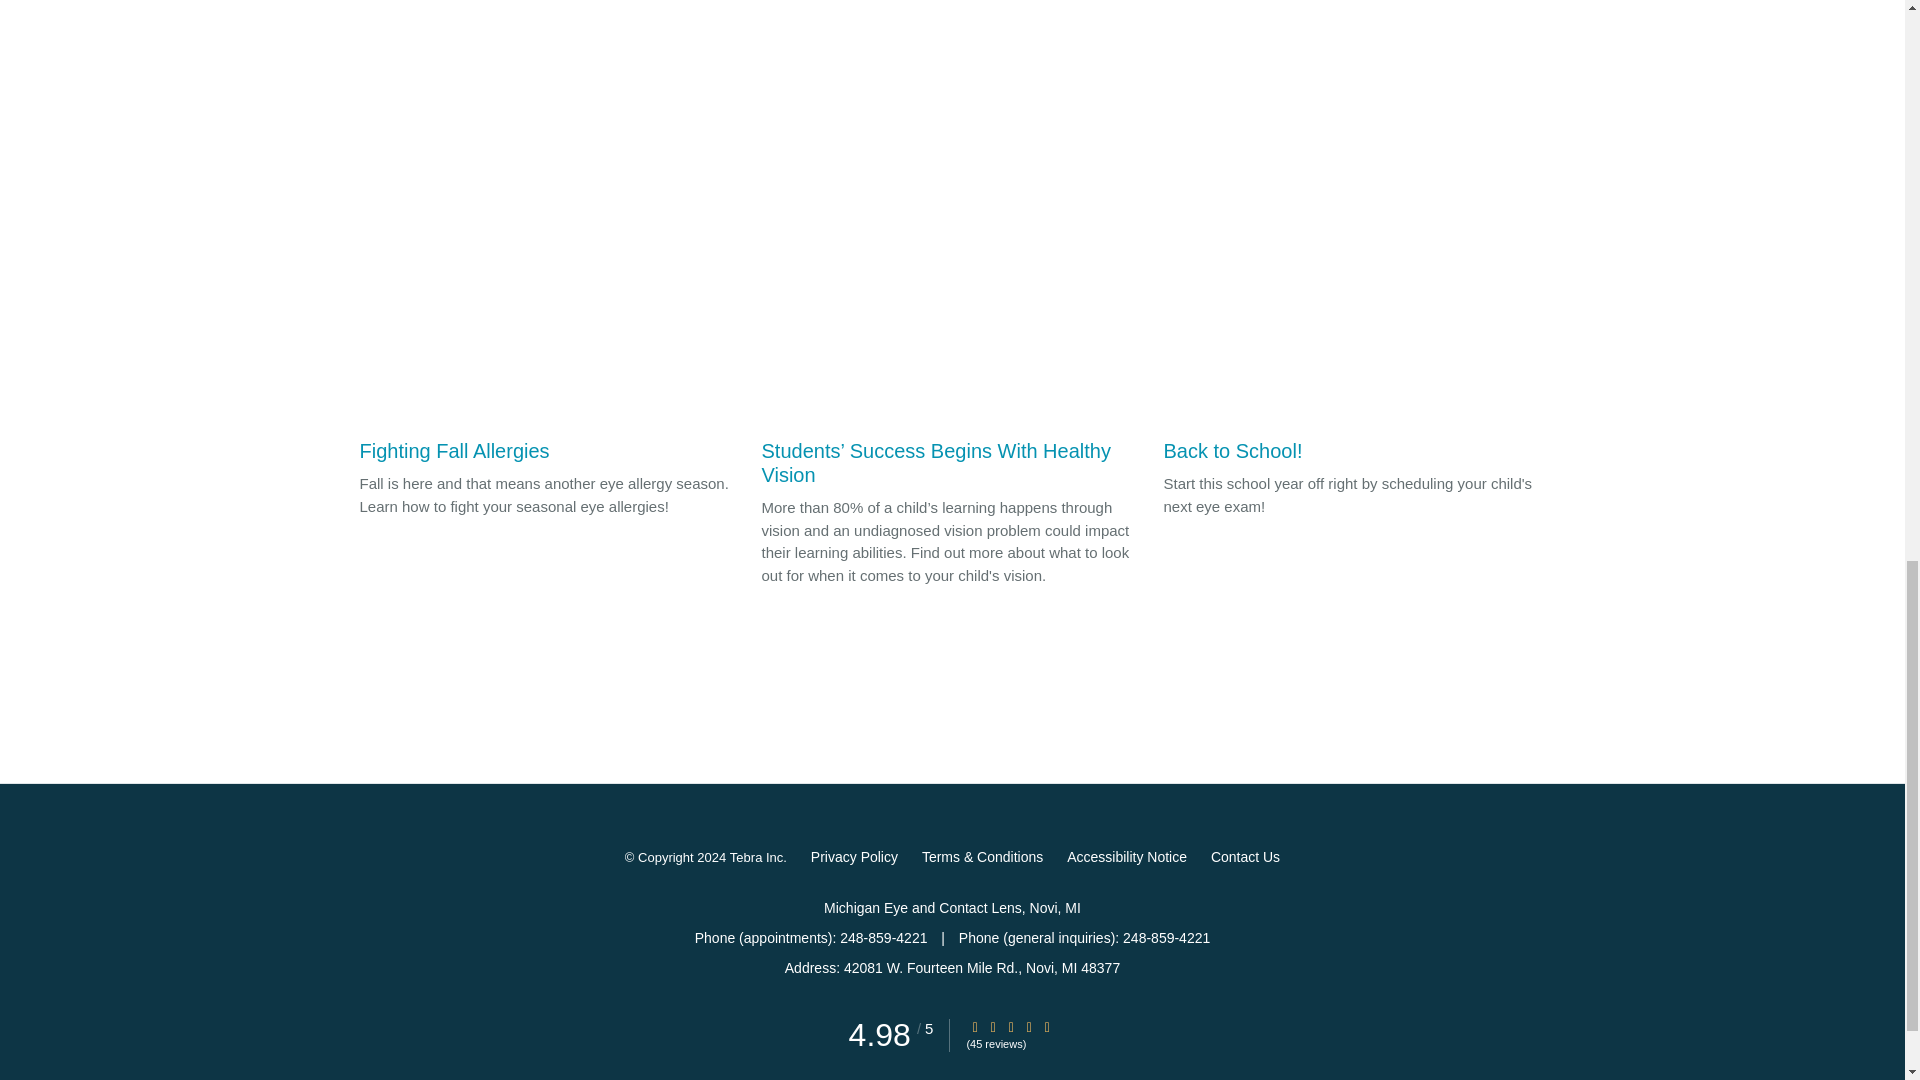  Describe the element at coordinates (974, 1026) in the screenshot. I see `Star Rating` at that location.